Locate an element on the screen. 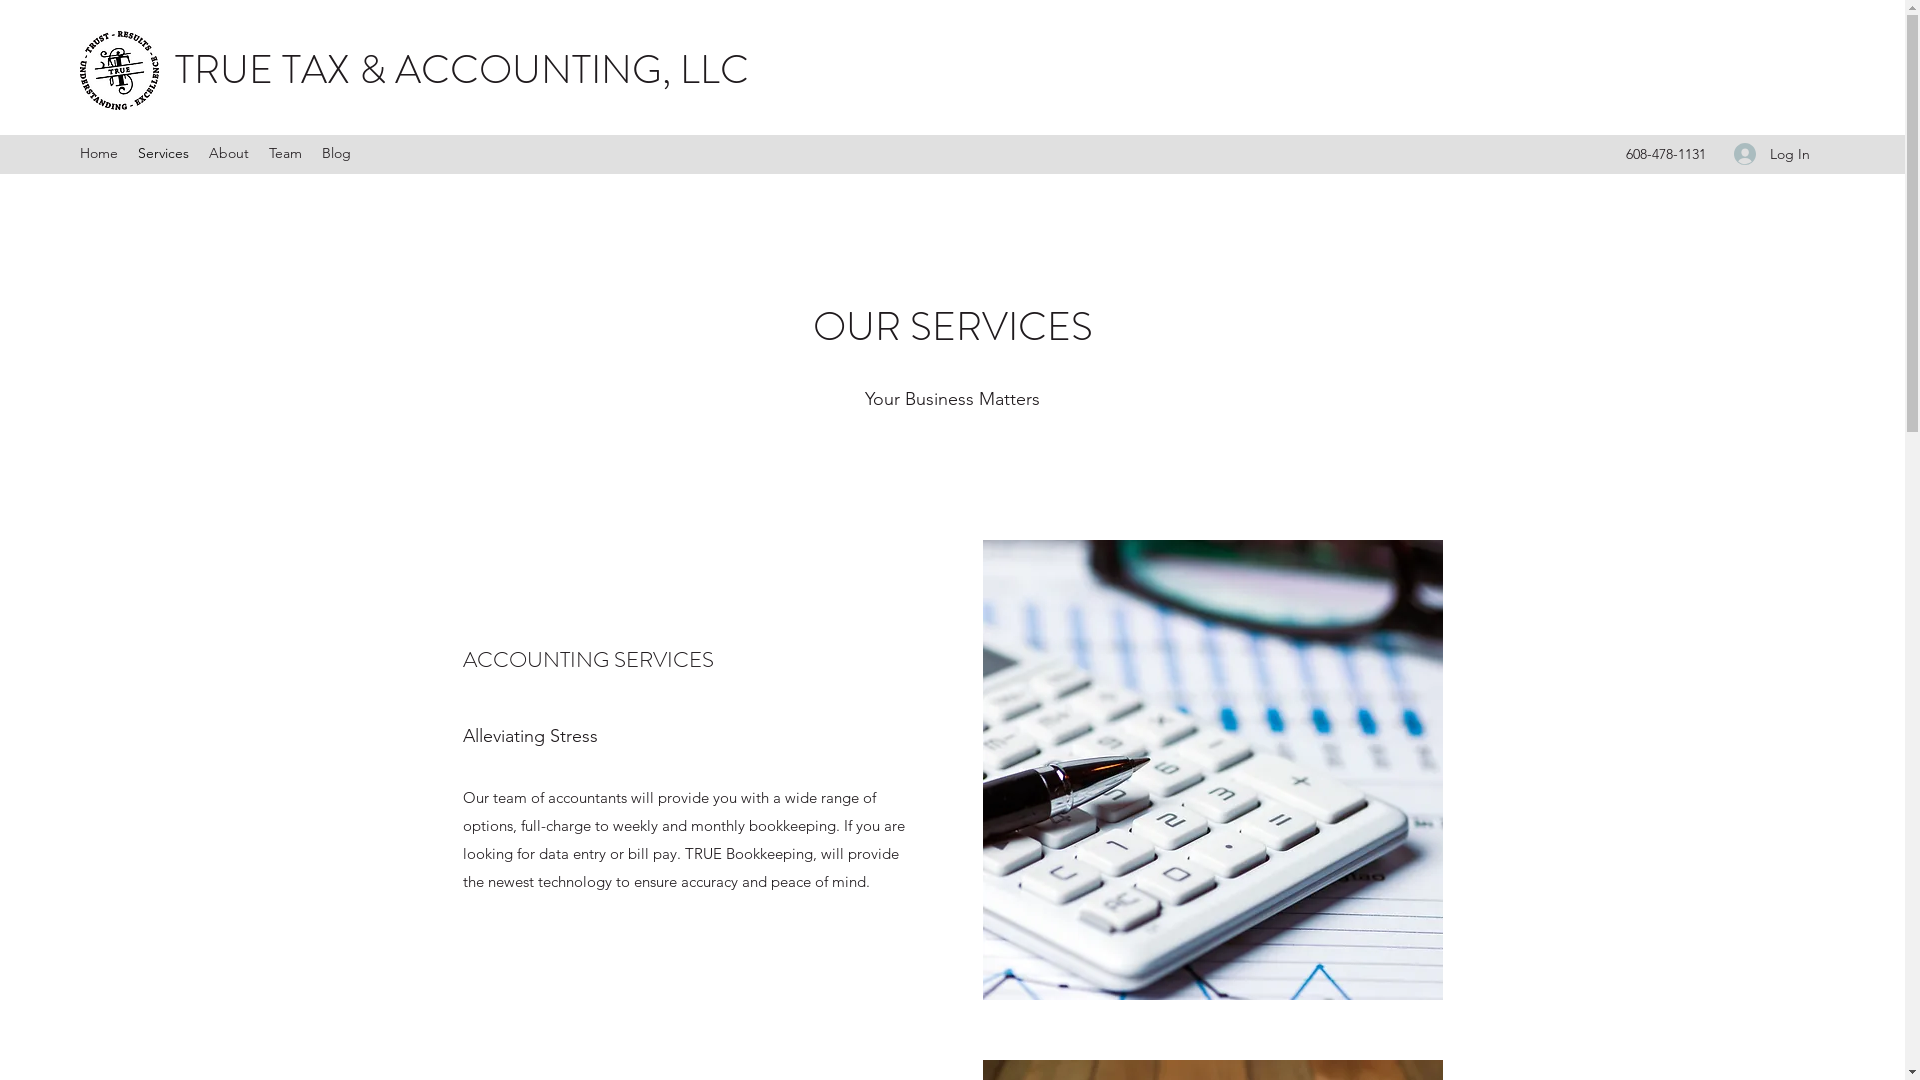  Blog is located at coordinates (336, 154).